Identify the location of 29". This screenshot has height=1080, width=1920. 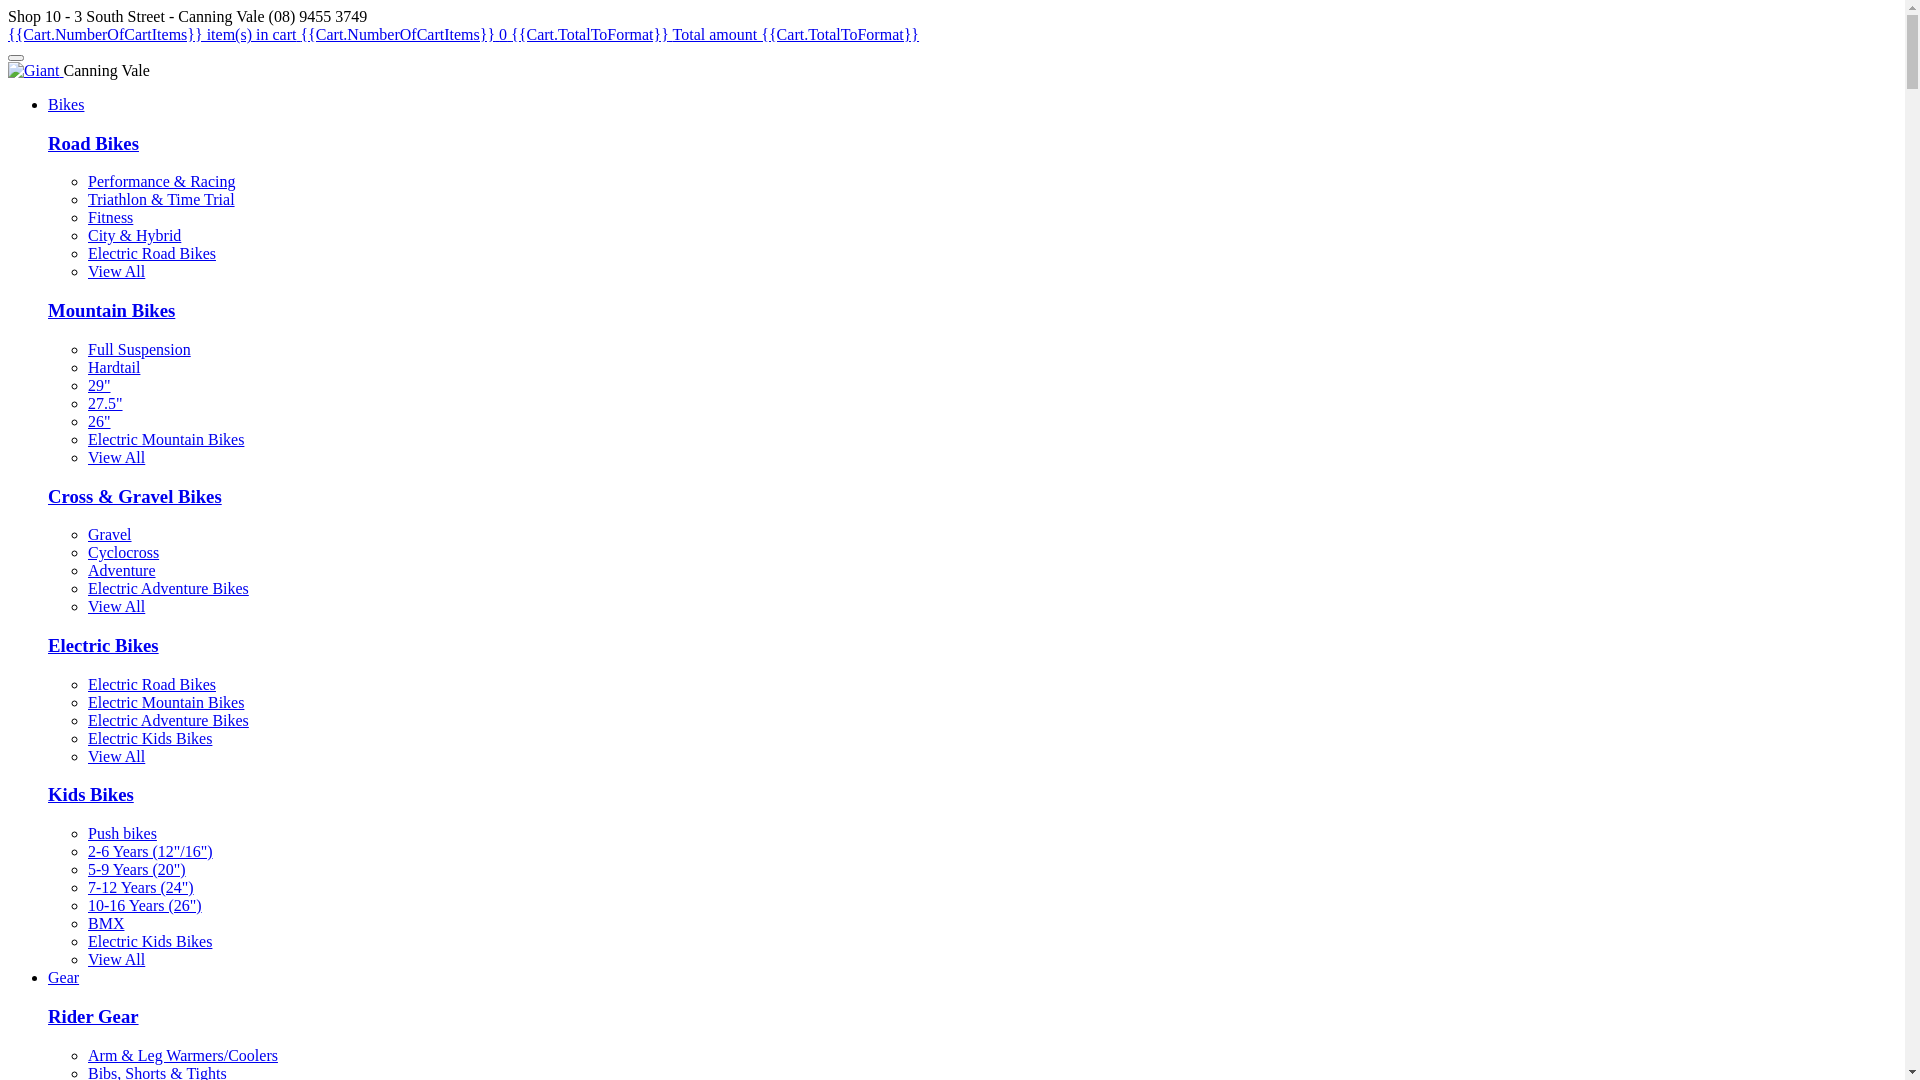
(100, 386).